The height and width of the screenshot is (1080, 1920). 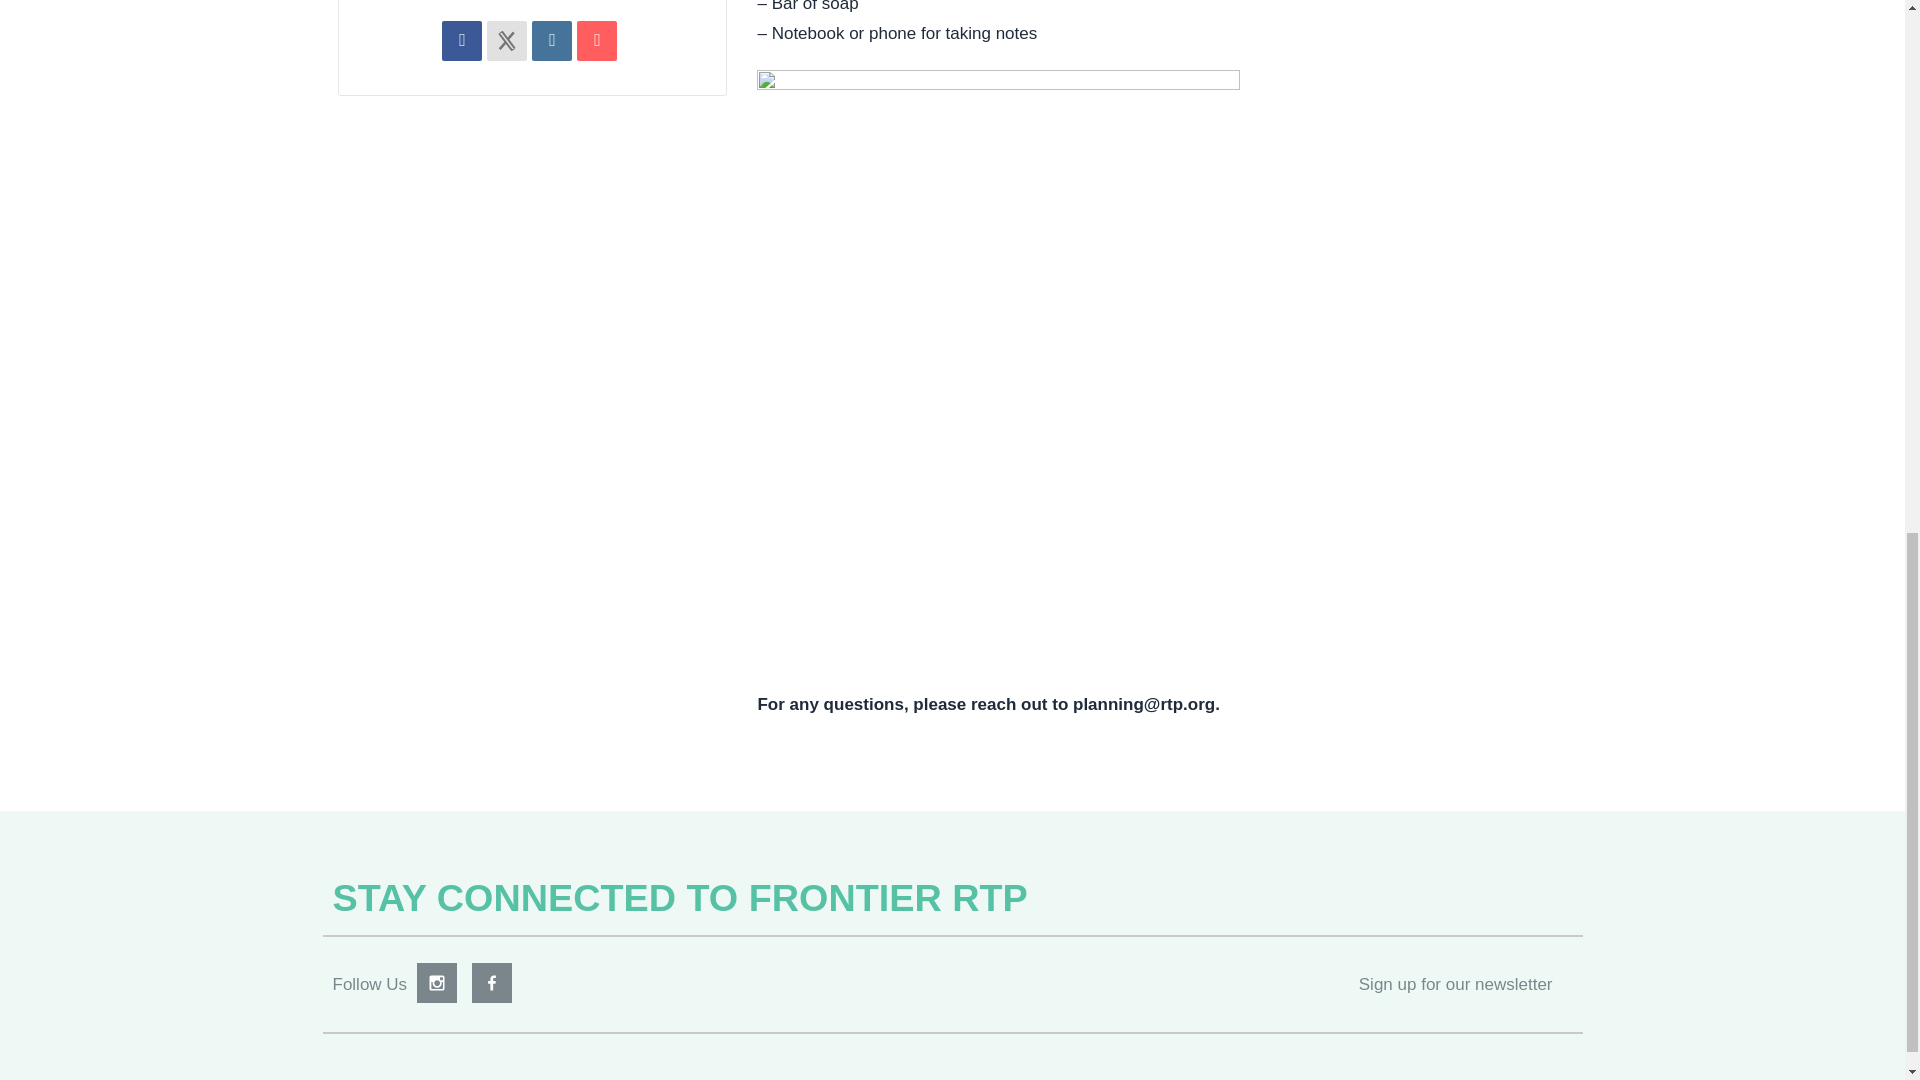 What do you see at coordinates (436, 983) in the screenshot?
I see `Instagram` at bounding box center [436, 983].